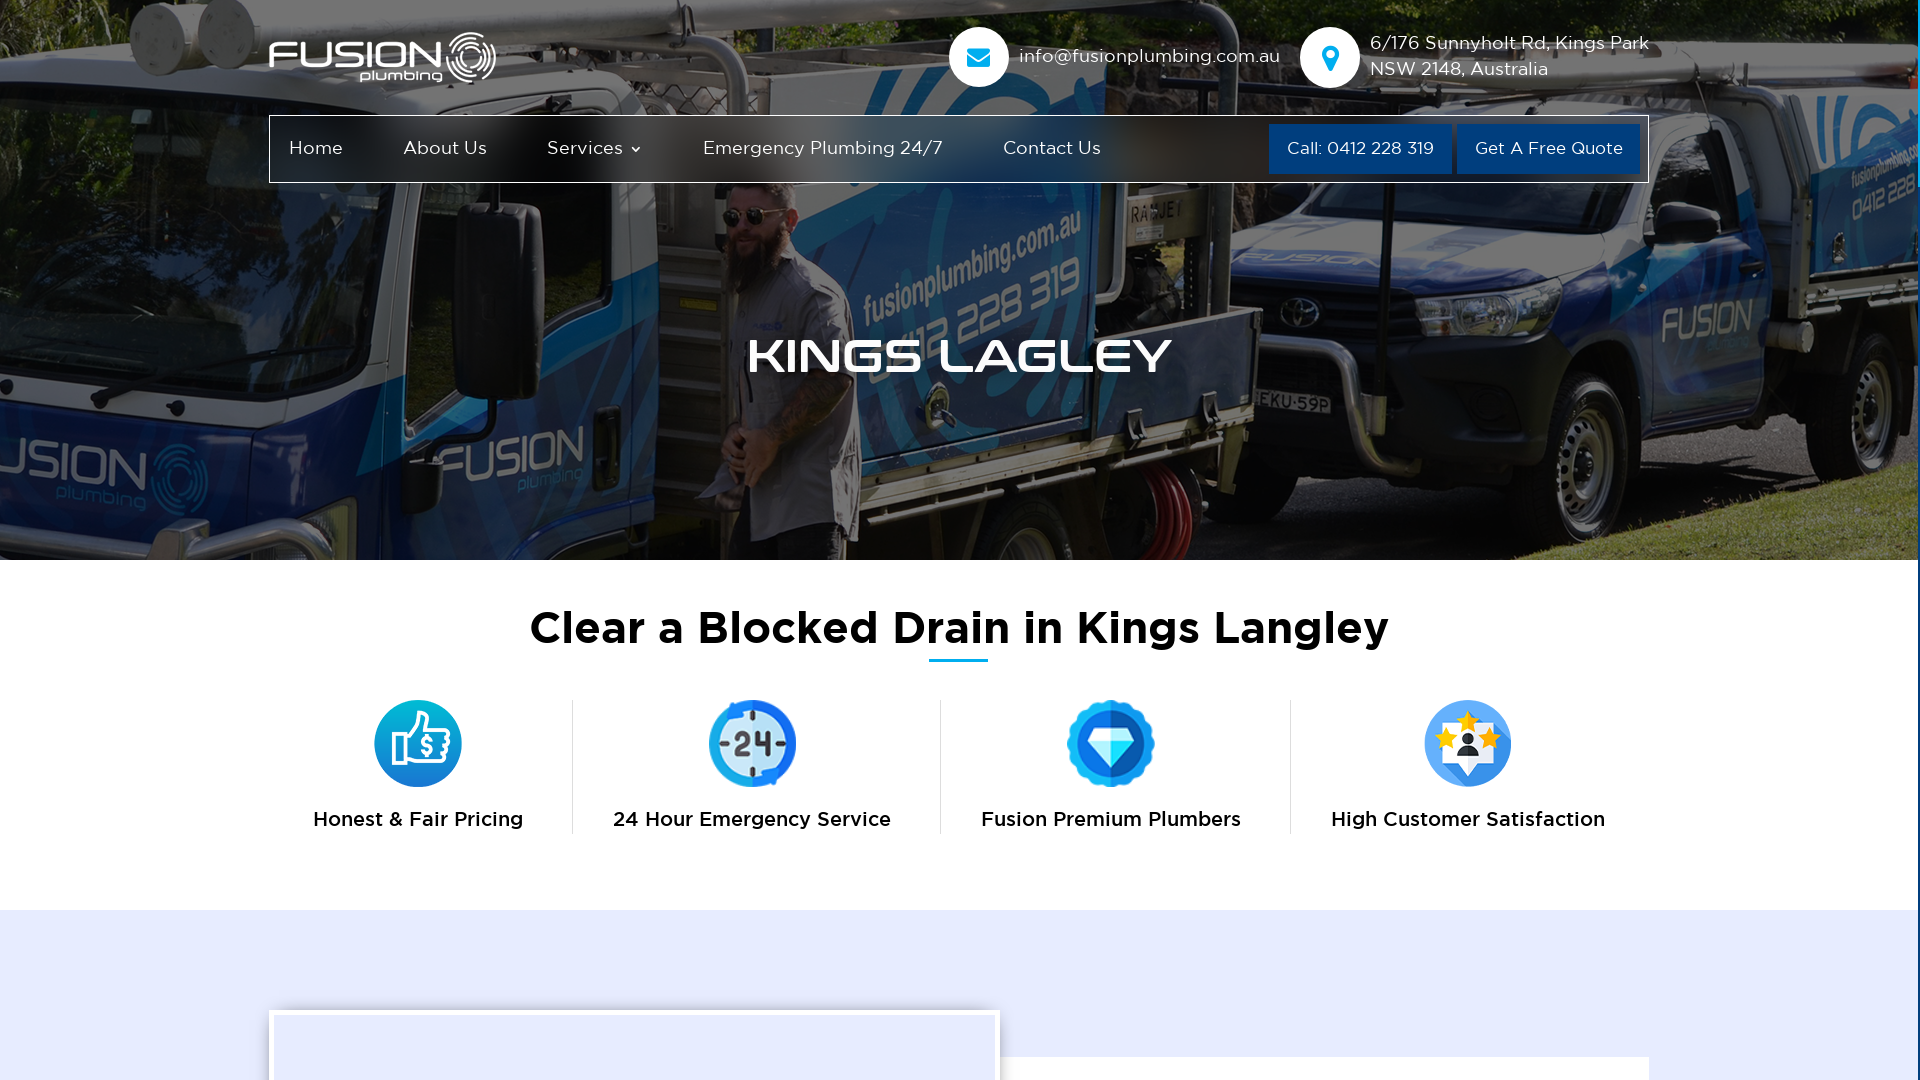 The height and width of the screenshot is (1080, 1920). What do you see at coordinates (418, 826) in the screenshot?
I see `Honest & Fair Pricing` at bounding box center [418, 826].